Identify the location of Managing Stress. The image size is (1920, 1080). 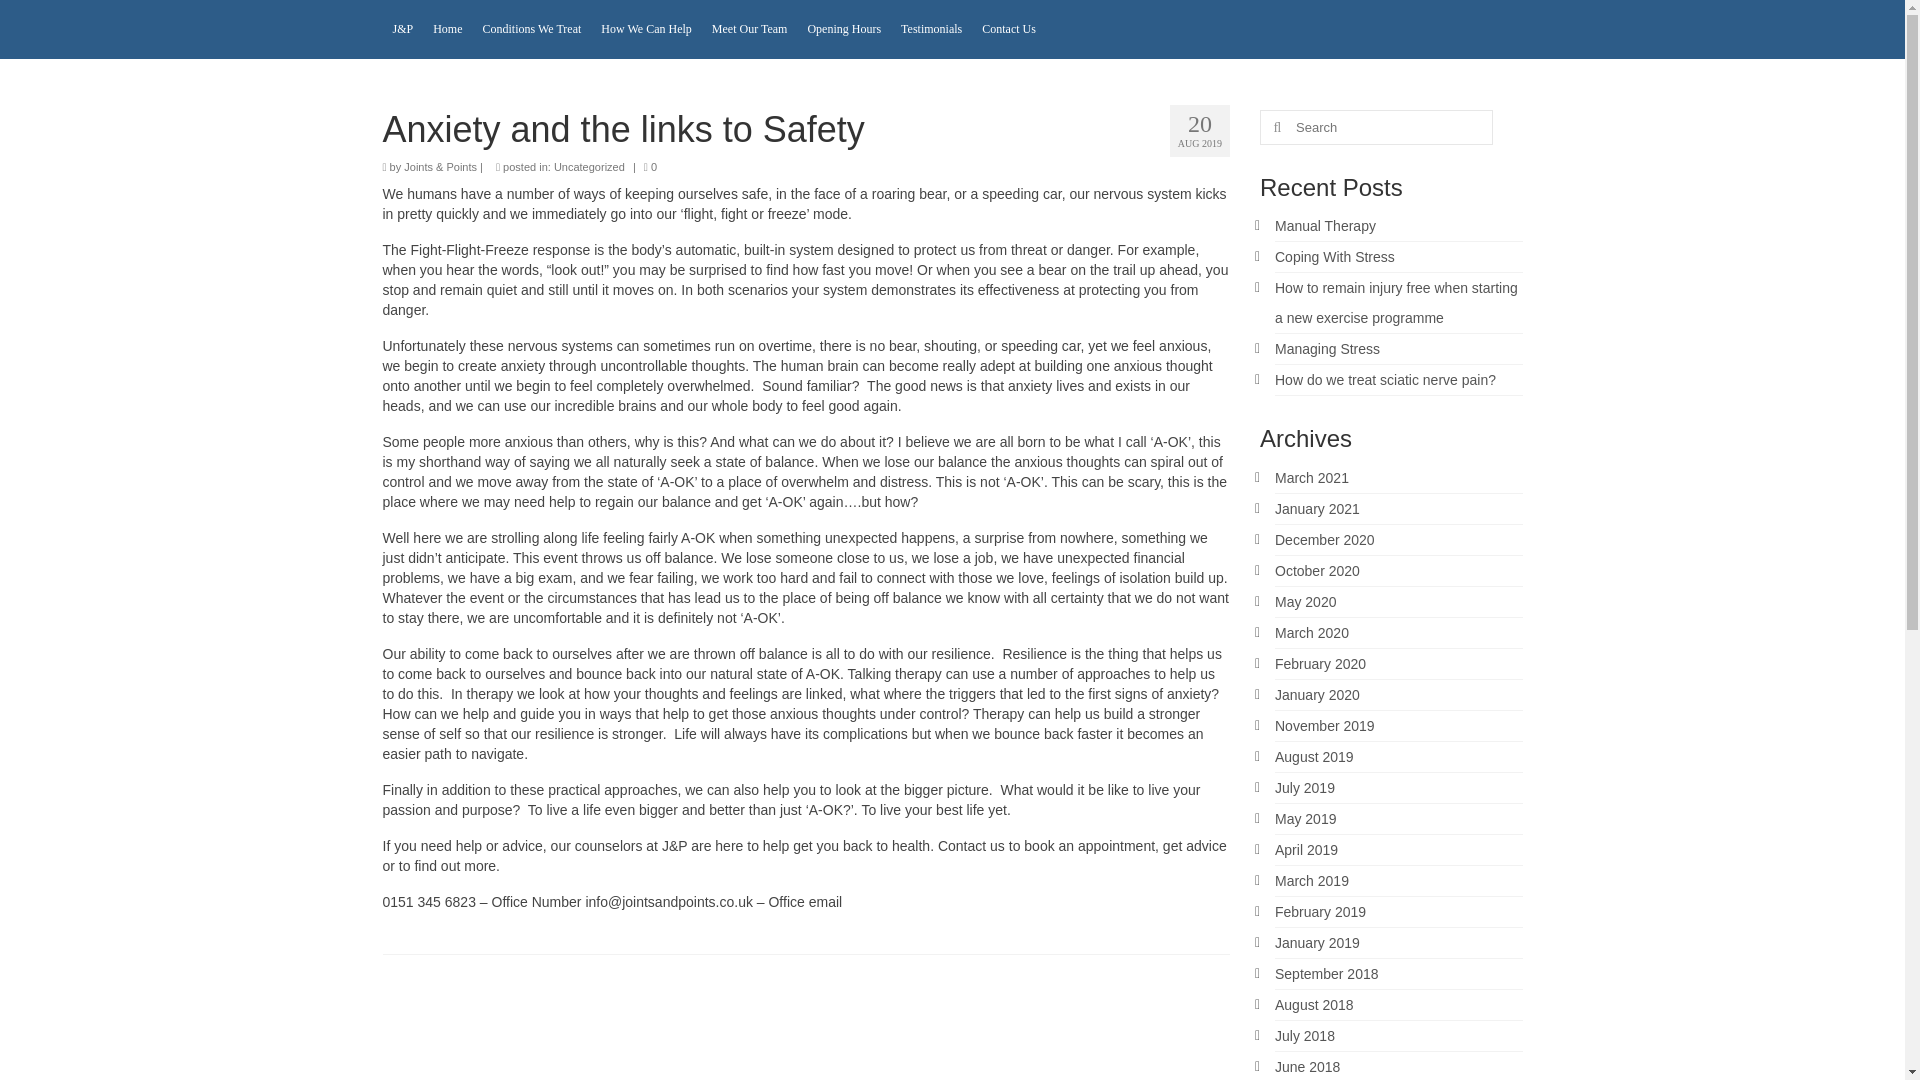
(1327, 349).